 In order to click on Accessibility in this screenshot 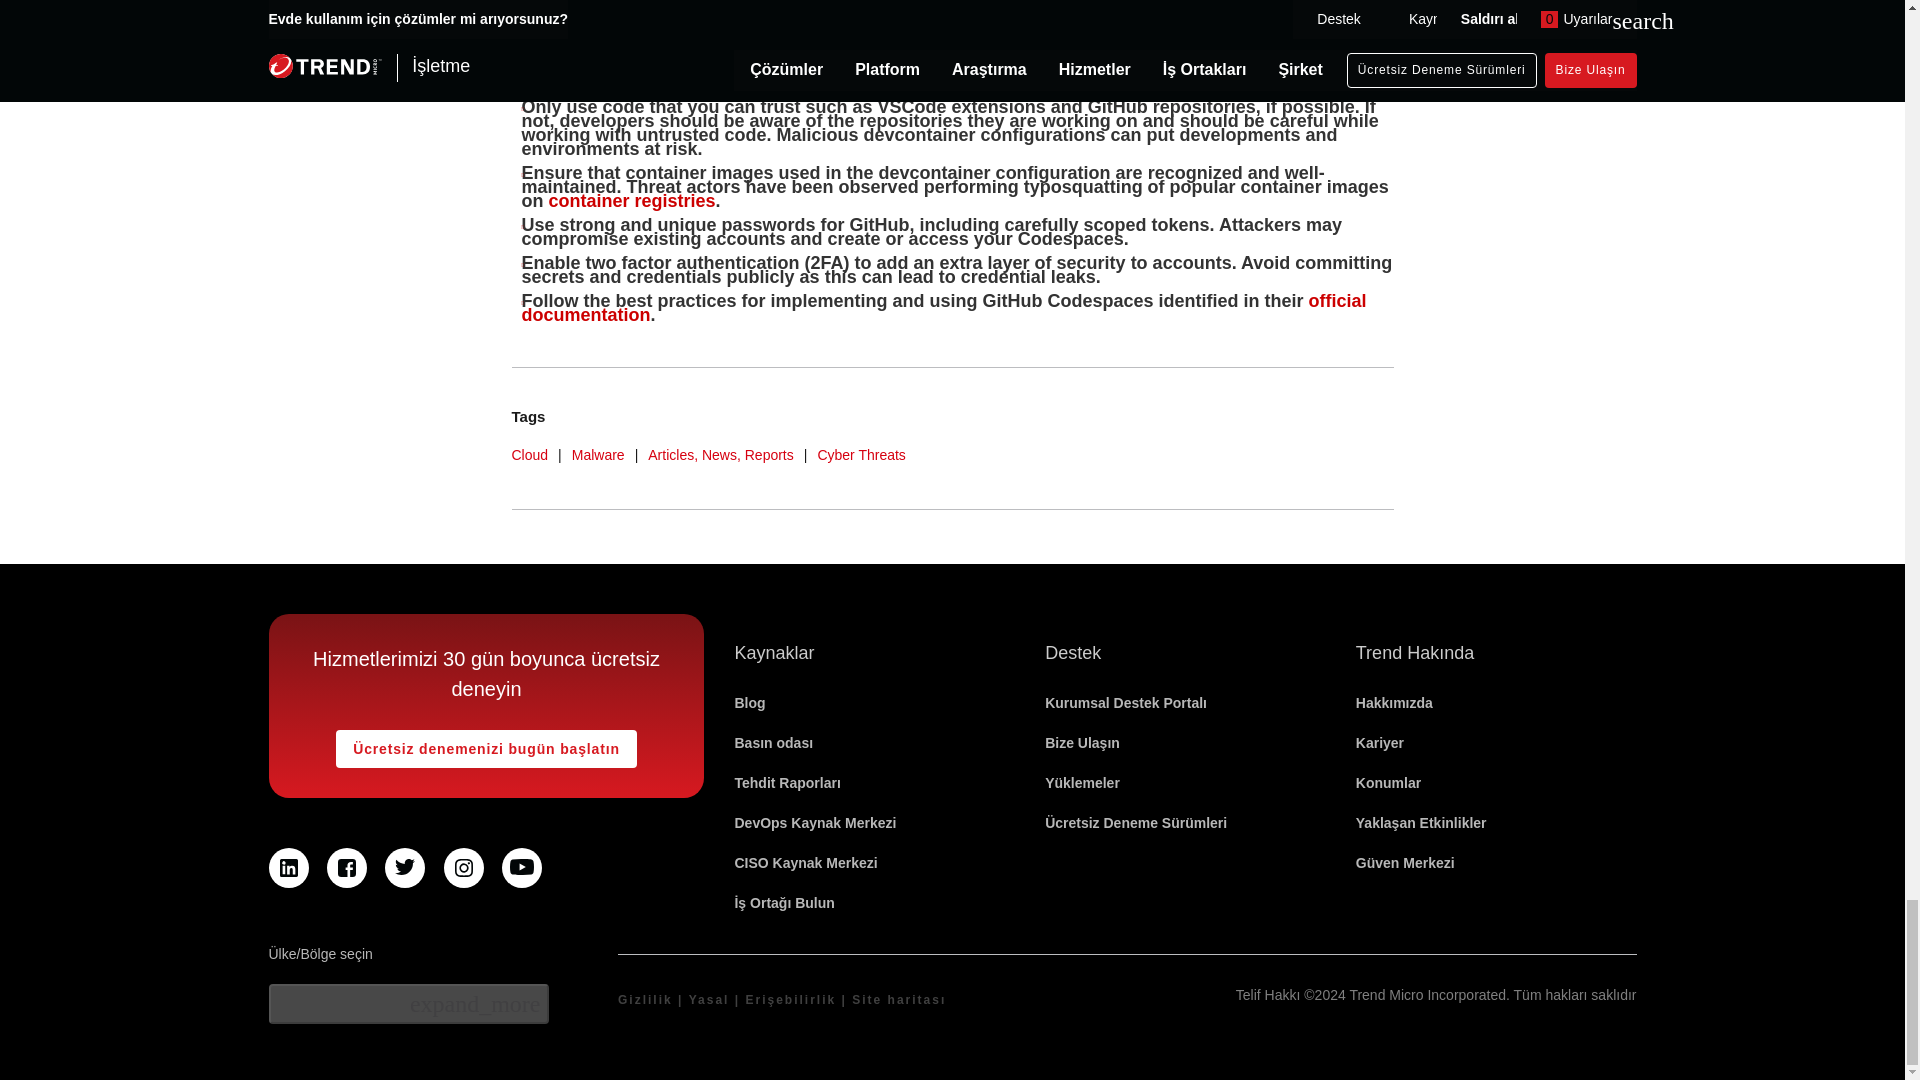, I will do `click(790, 1000)`.